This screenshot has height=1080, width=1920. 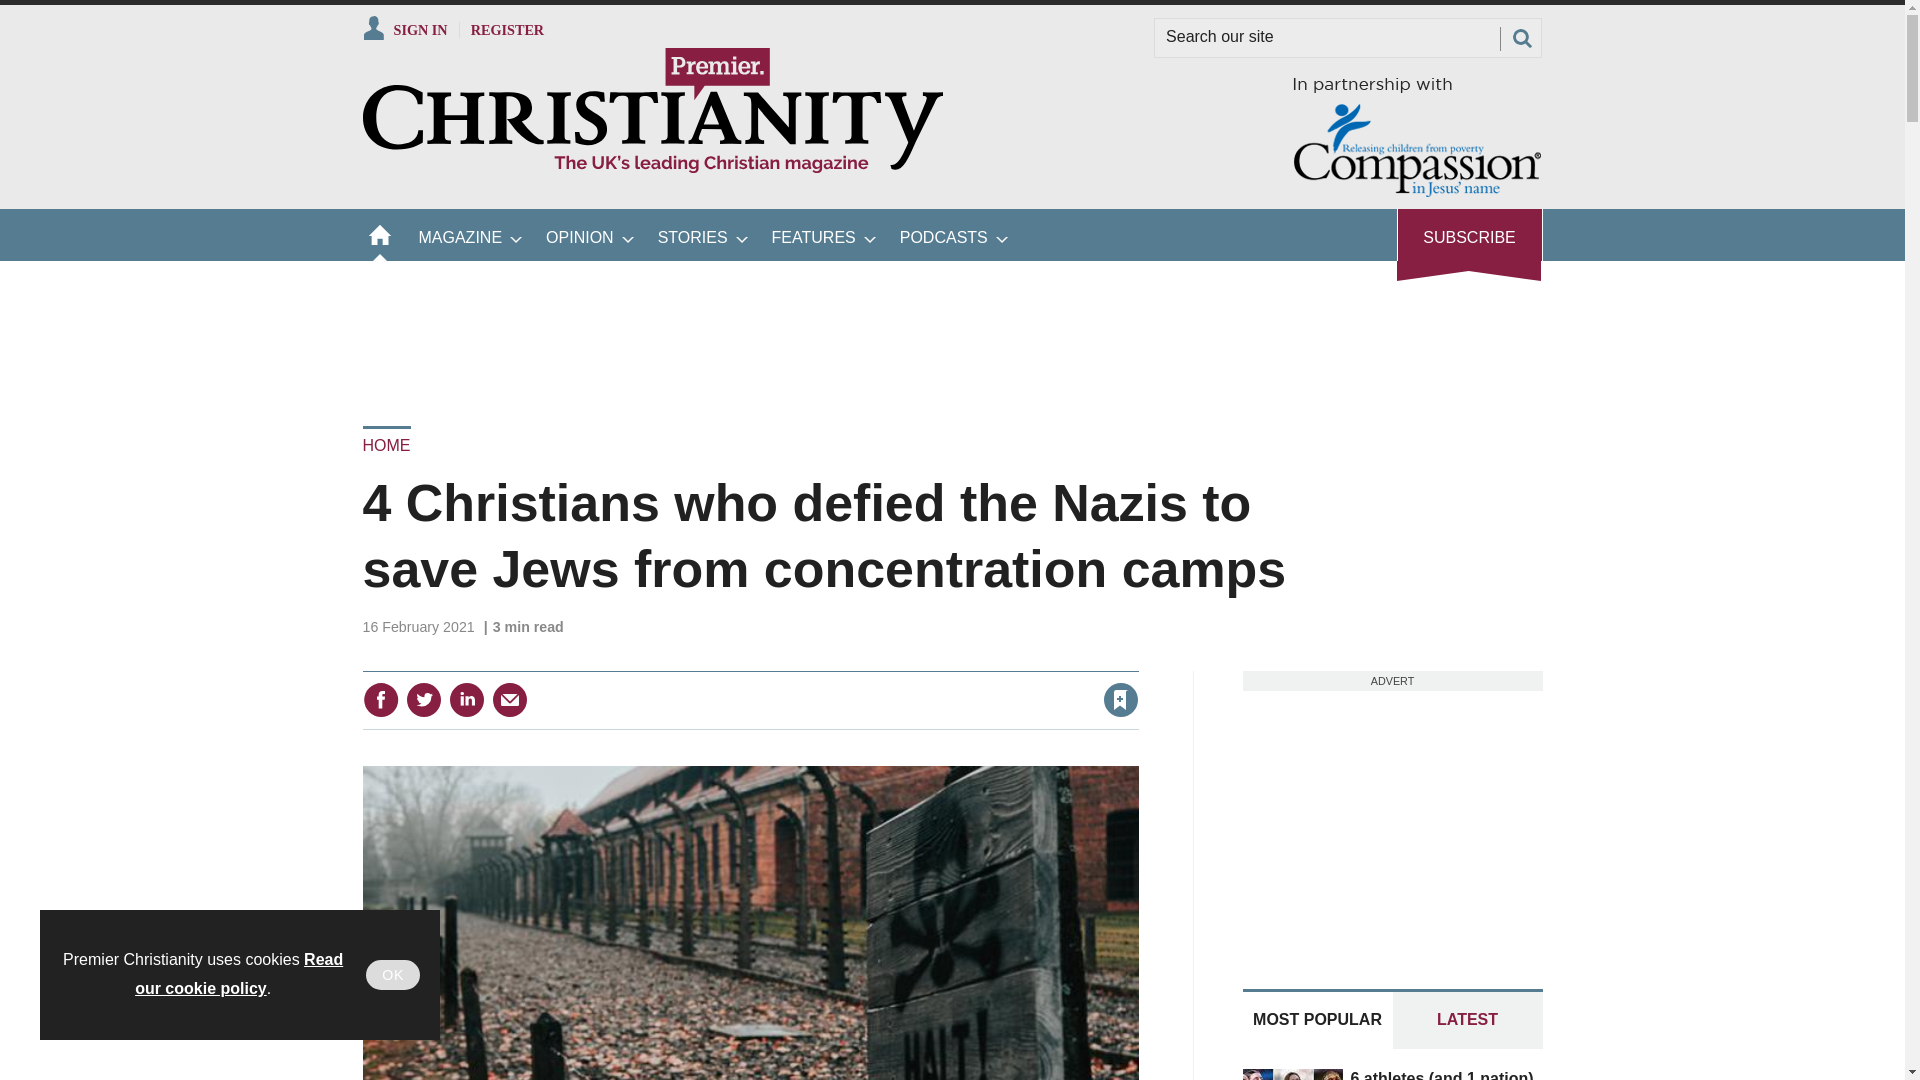 What do you see at coordinates (380, 700) in the screenshot?
I see `Share this on Facebook` at bounding box center [380, 700].